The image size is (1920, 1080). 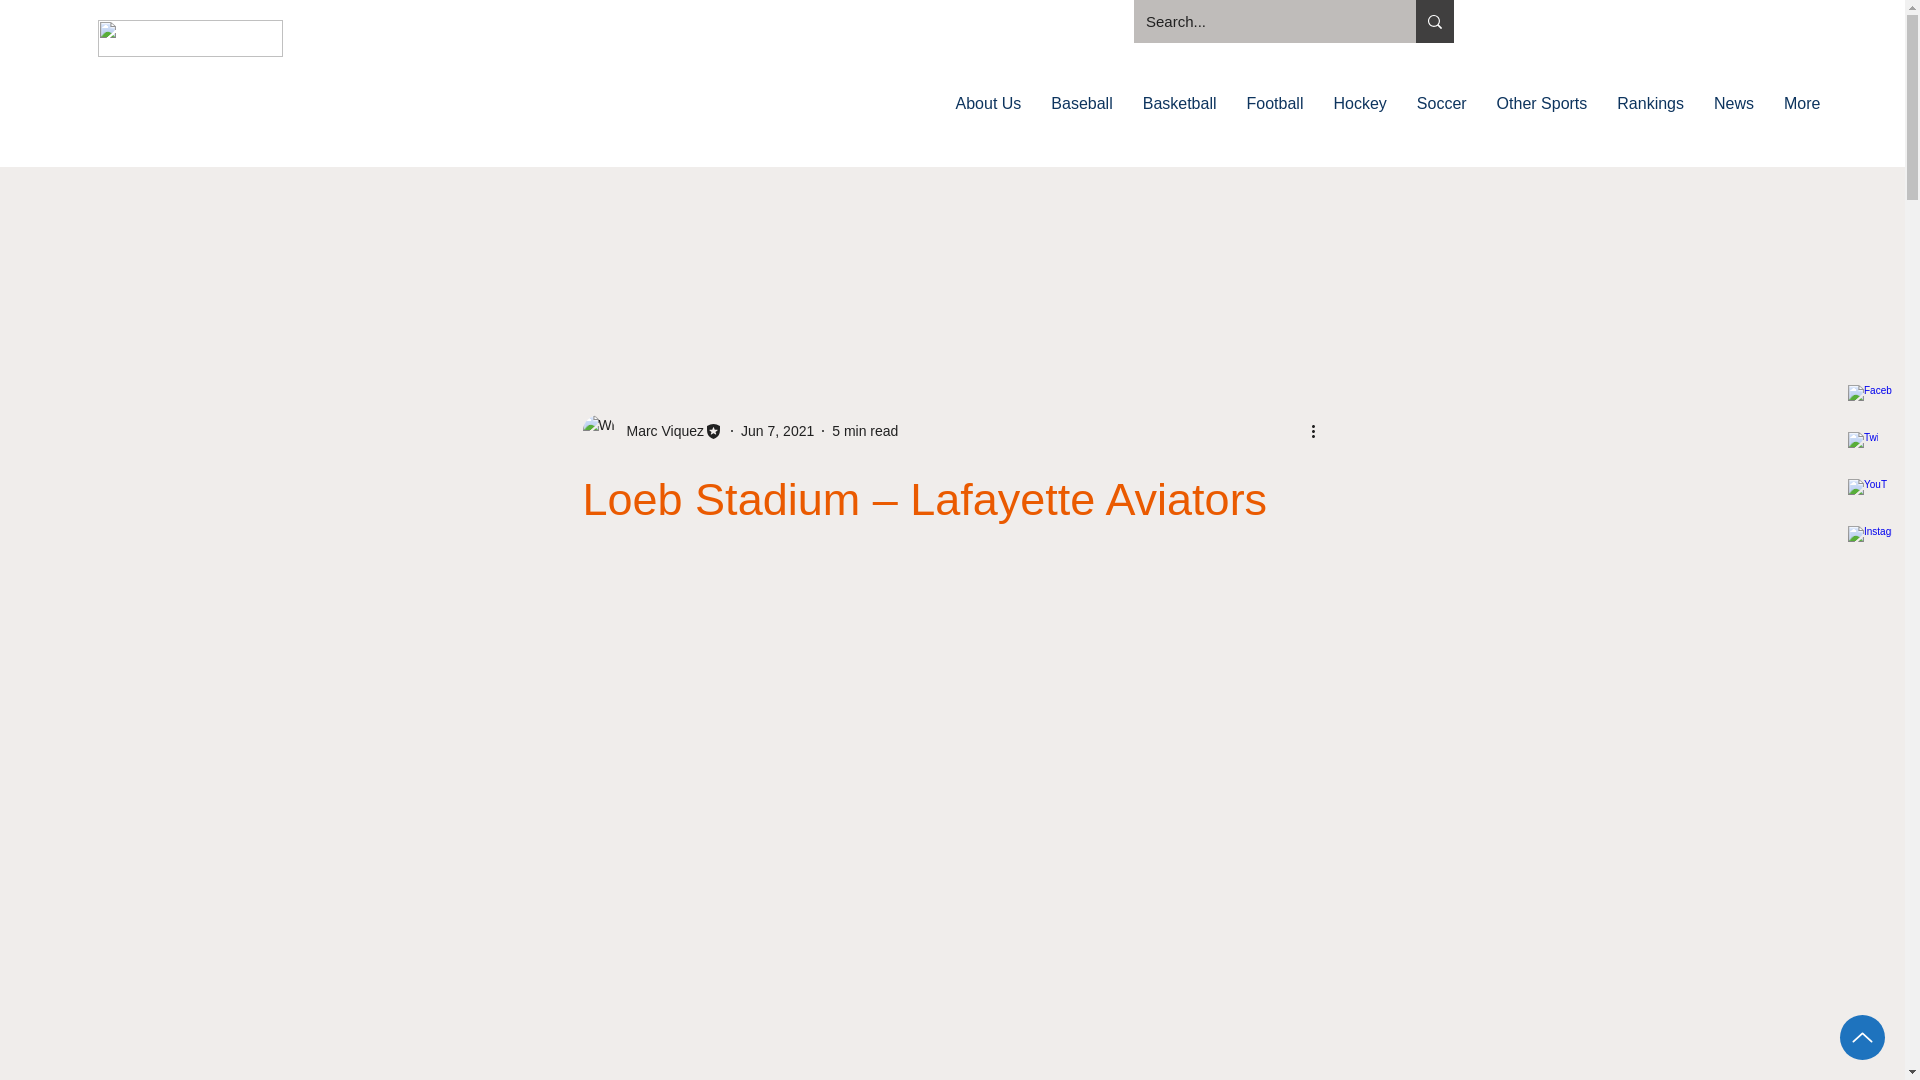 I want to click on Baseball, so click(x=1082, y=116).